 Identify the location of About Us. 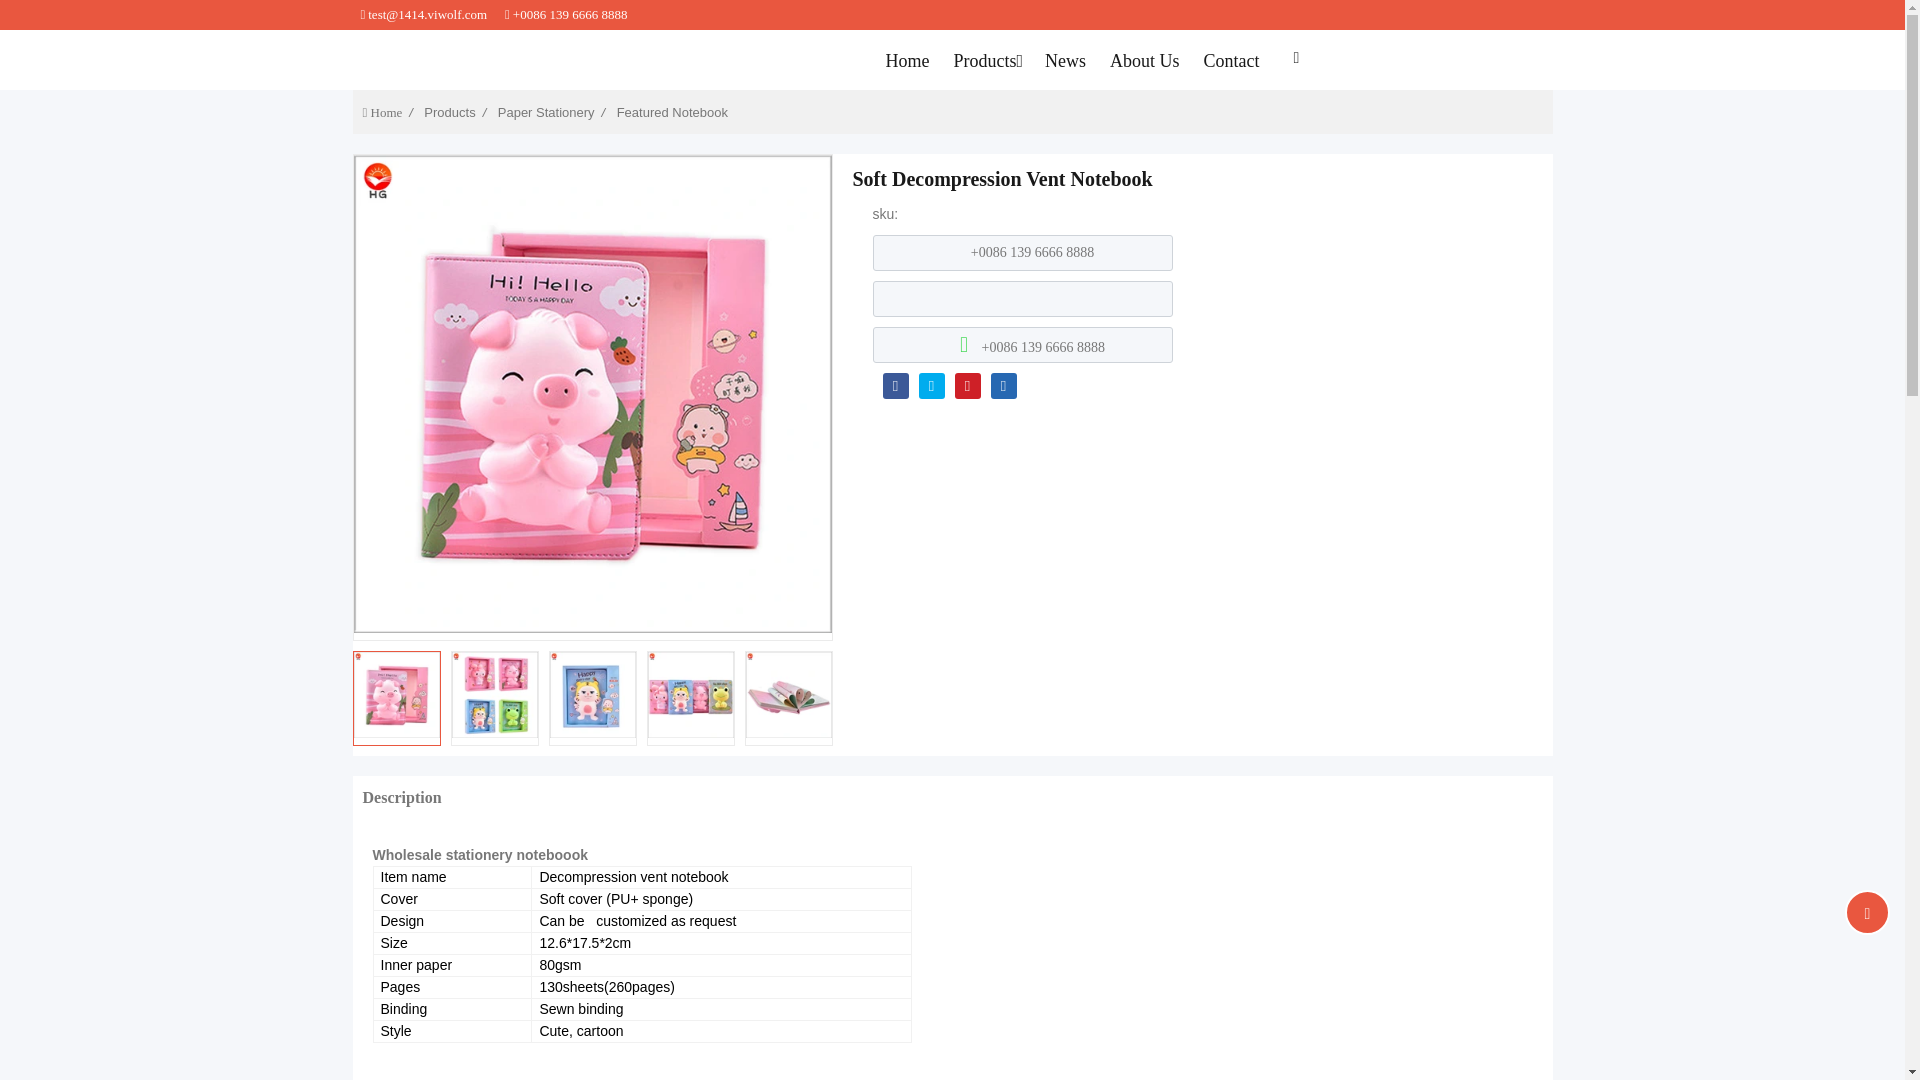
(1145, 60).